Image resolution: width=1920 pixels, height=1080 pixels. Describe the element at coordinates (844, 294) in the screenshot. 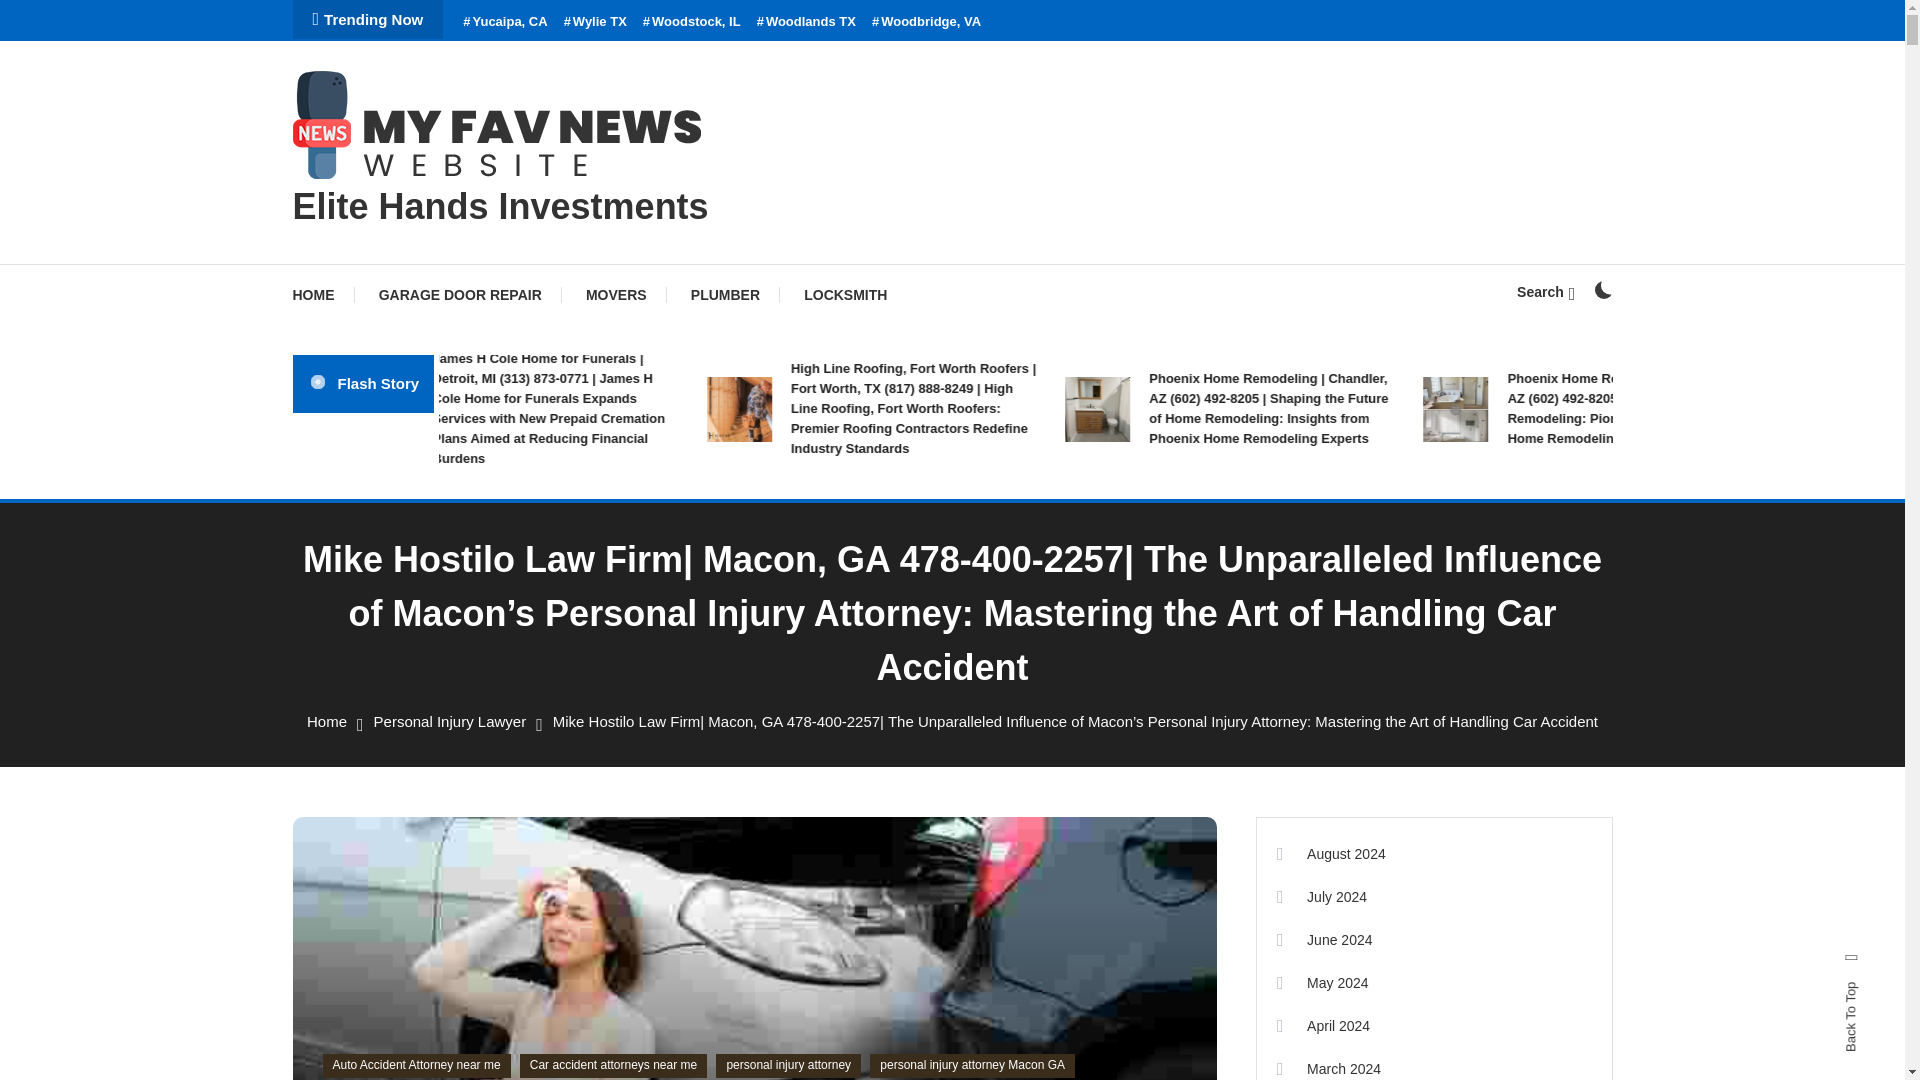

I see `LOCKSMITH` at that location.